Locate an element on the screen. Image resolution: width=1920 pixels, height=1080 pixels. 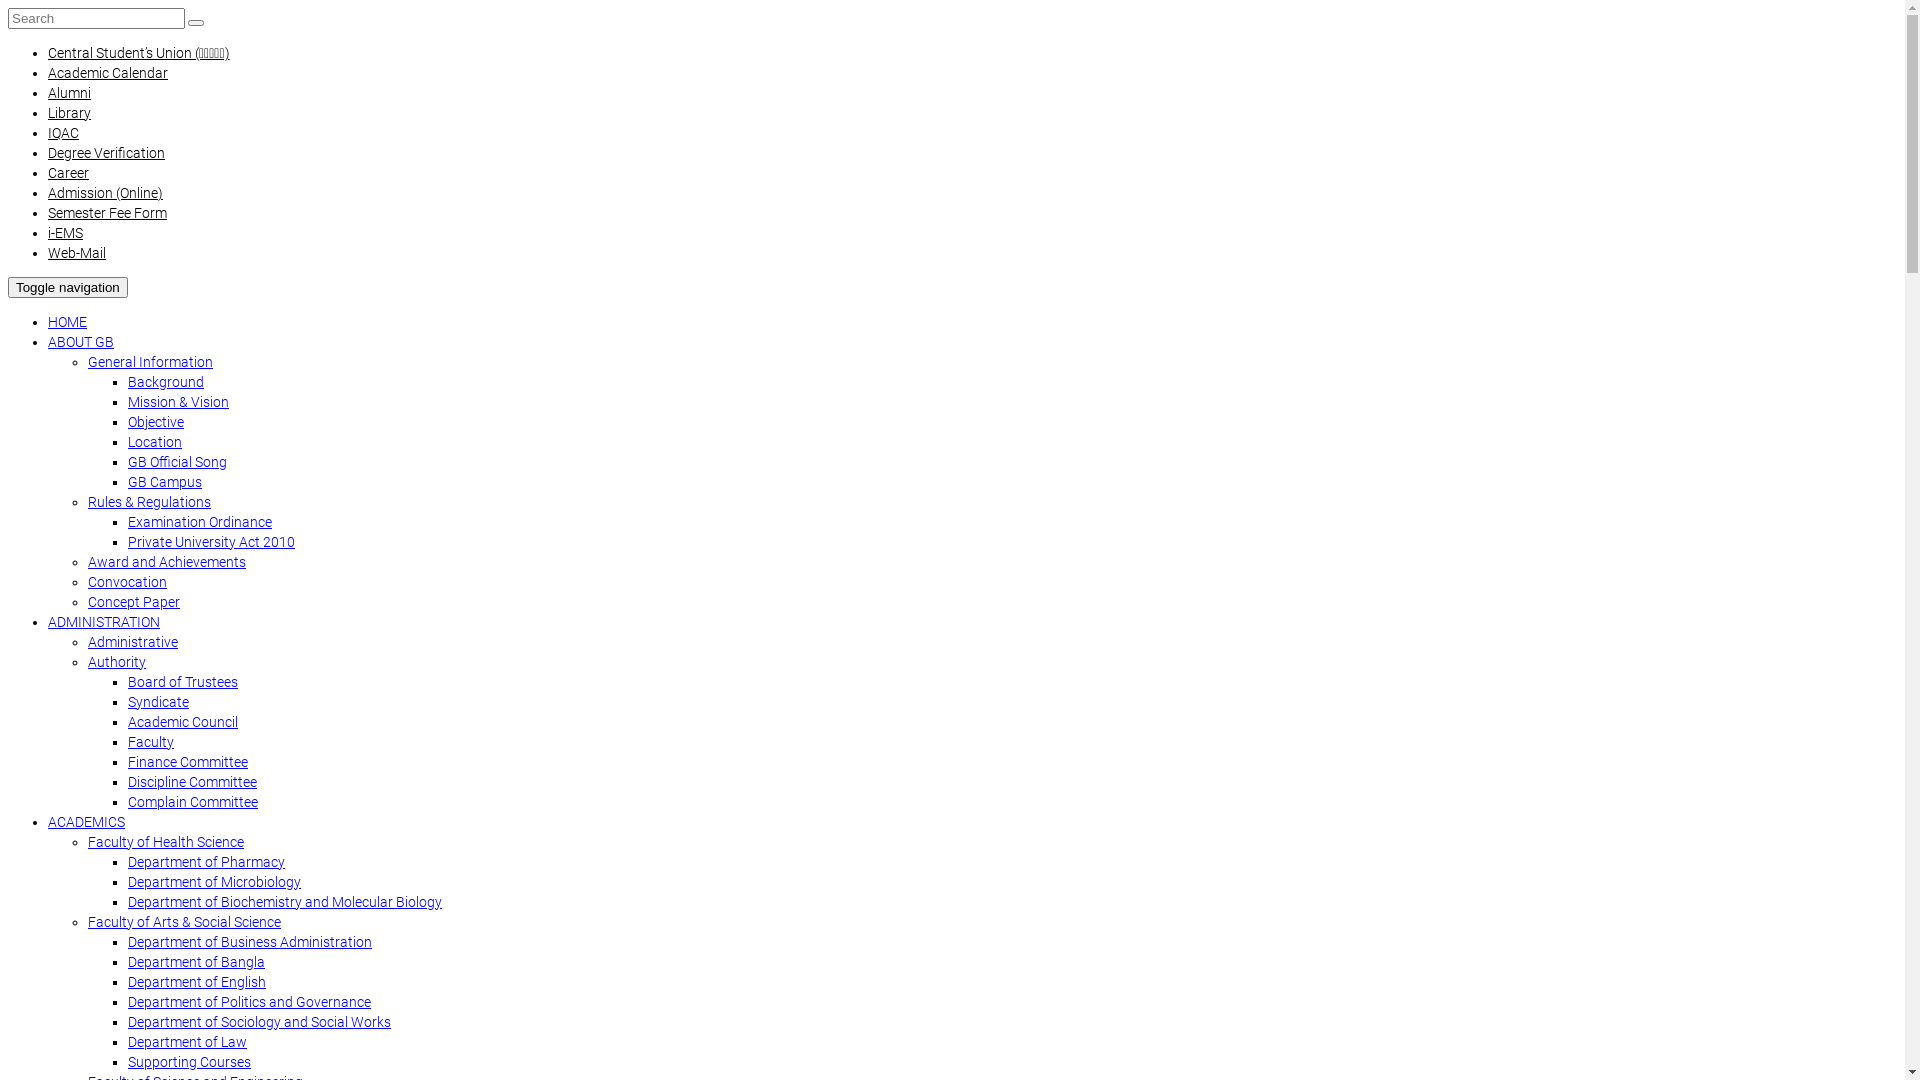
Department of Pharmacy is located at coordinates (206, 862).